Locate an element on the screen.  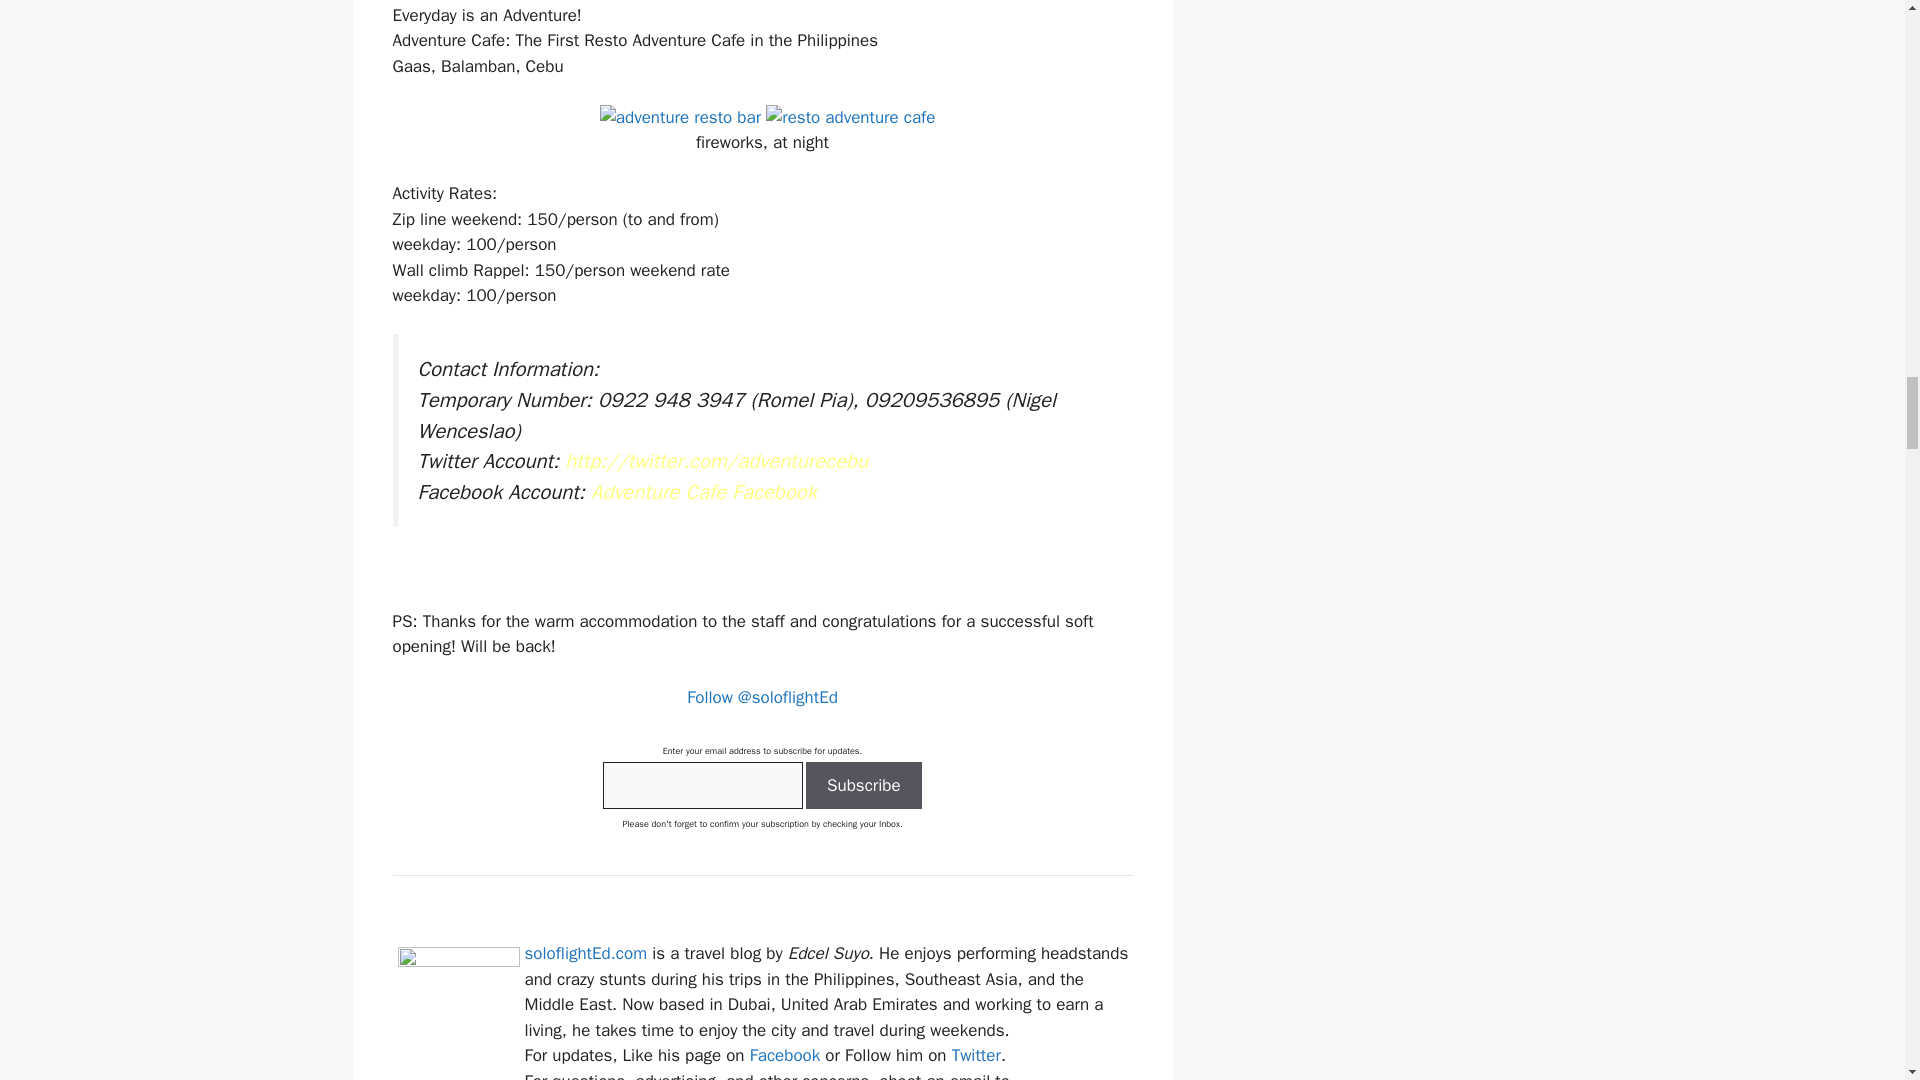
Subscribe is located at coordinates (864, 786).